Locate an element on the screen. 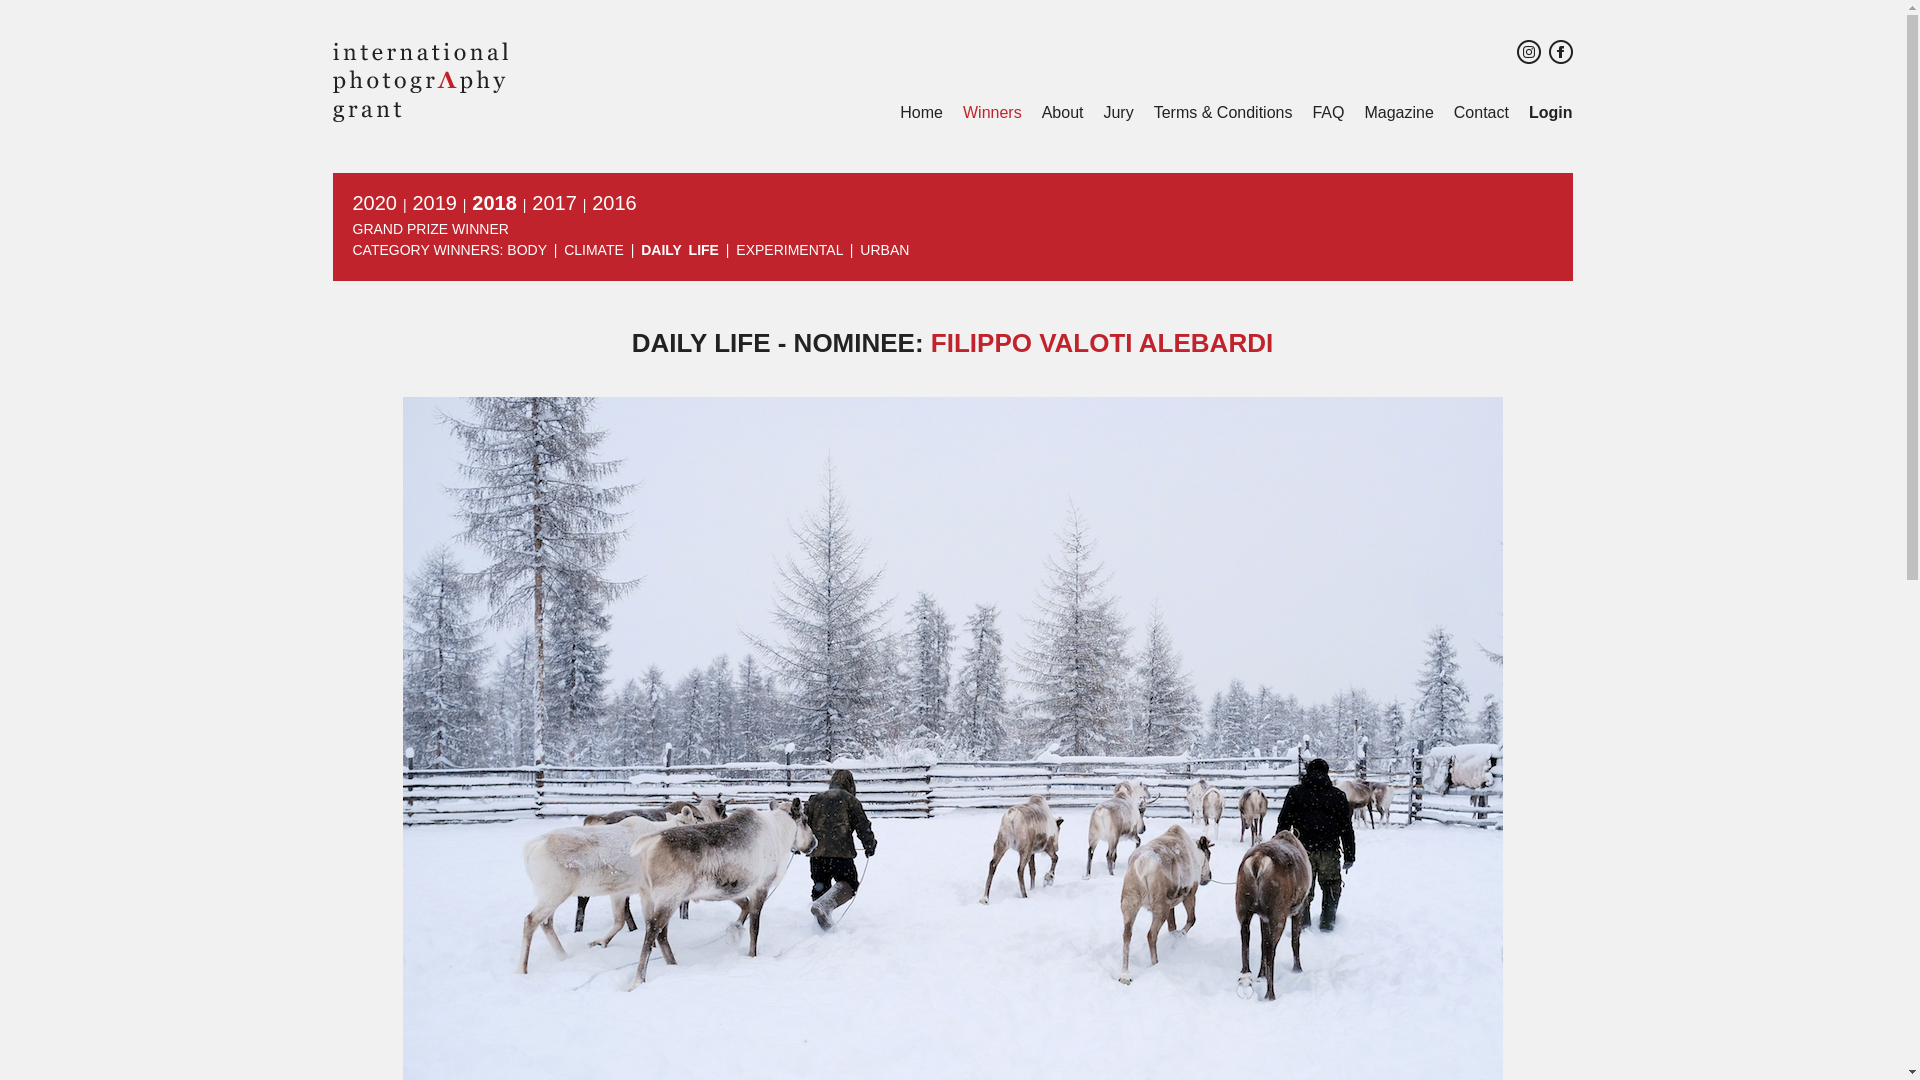 The width and height of the screenshot is (1920, 1080). GRAND PRIZE WINNER is located at coordinates (430, 228).